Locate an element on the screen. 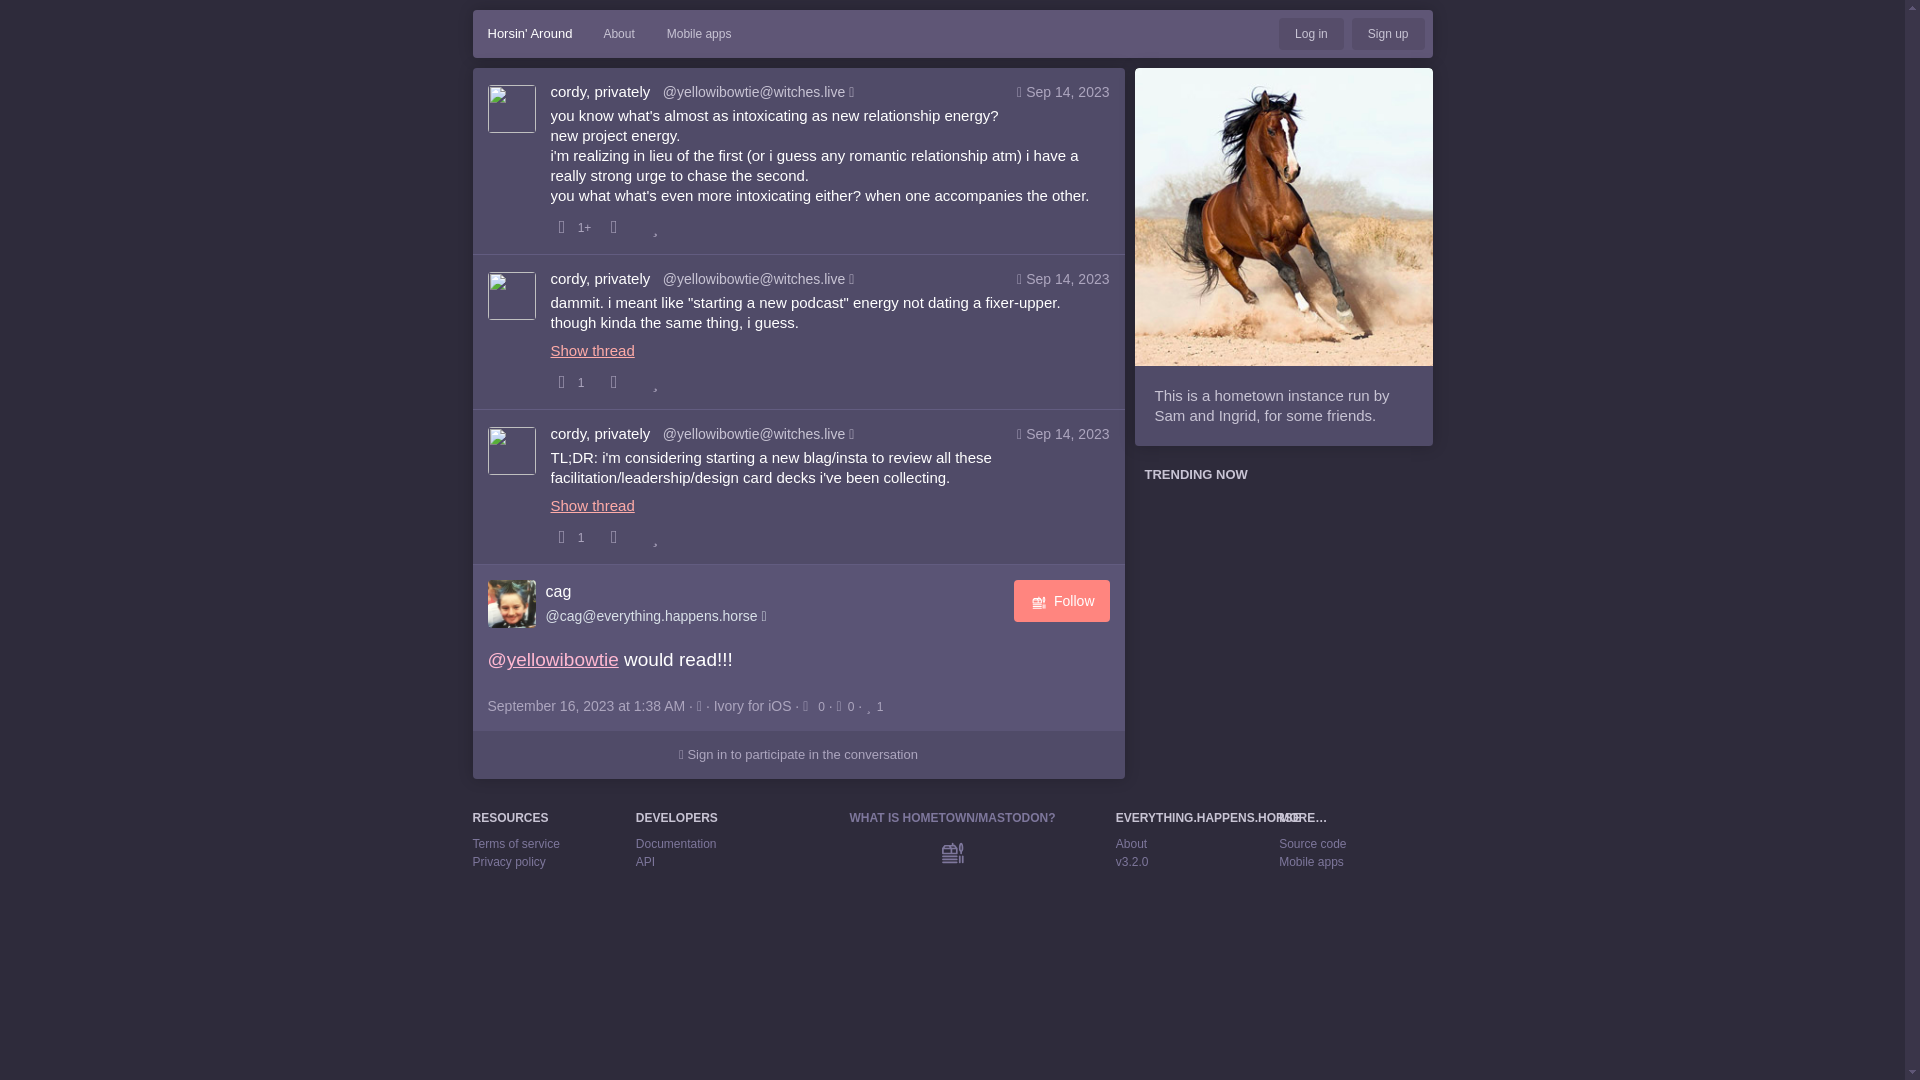  Ivory for iOS is located at coordinates (752, 705).